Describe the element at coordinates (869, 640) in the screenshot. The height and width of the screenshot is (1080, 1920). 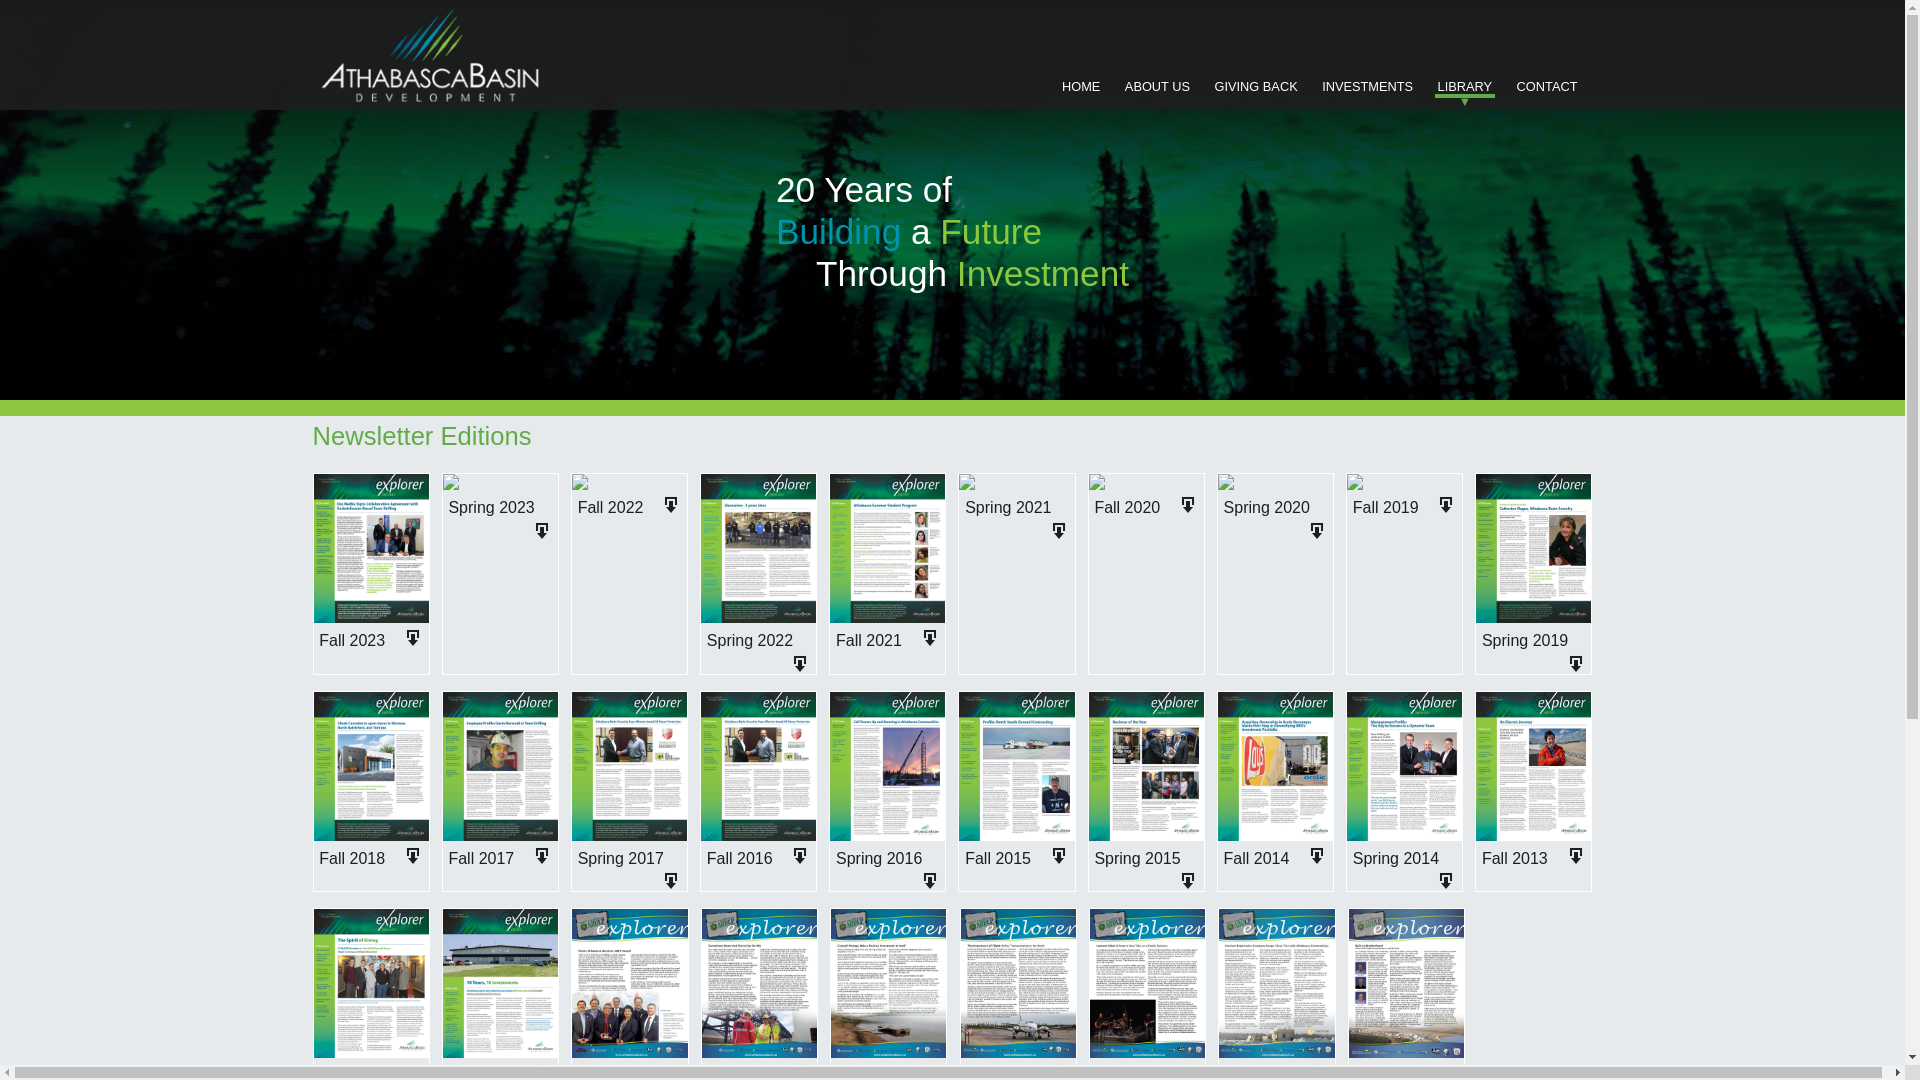
I see `Fall 2021` at that location.